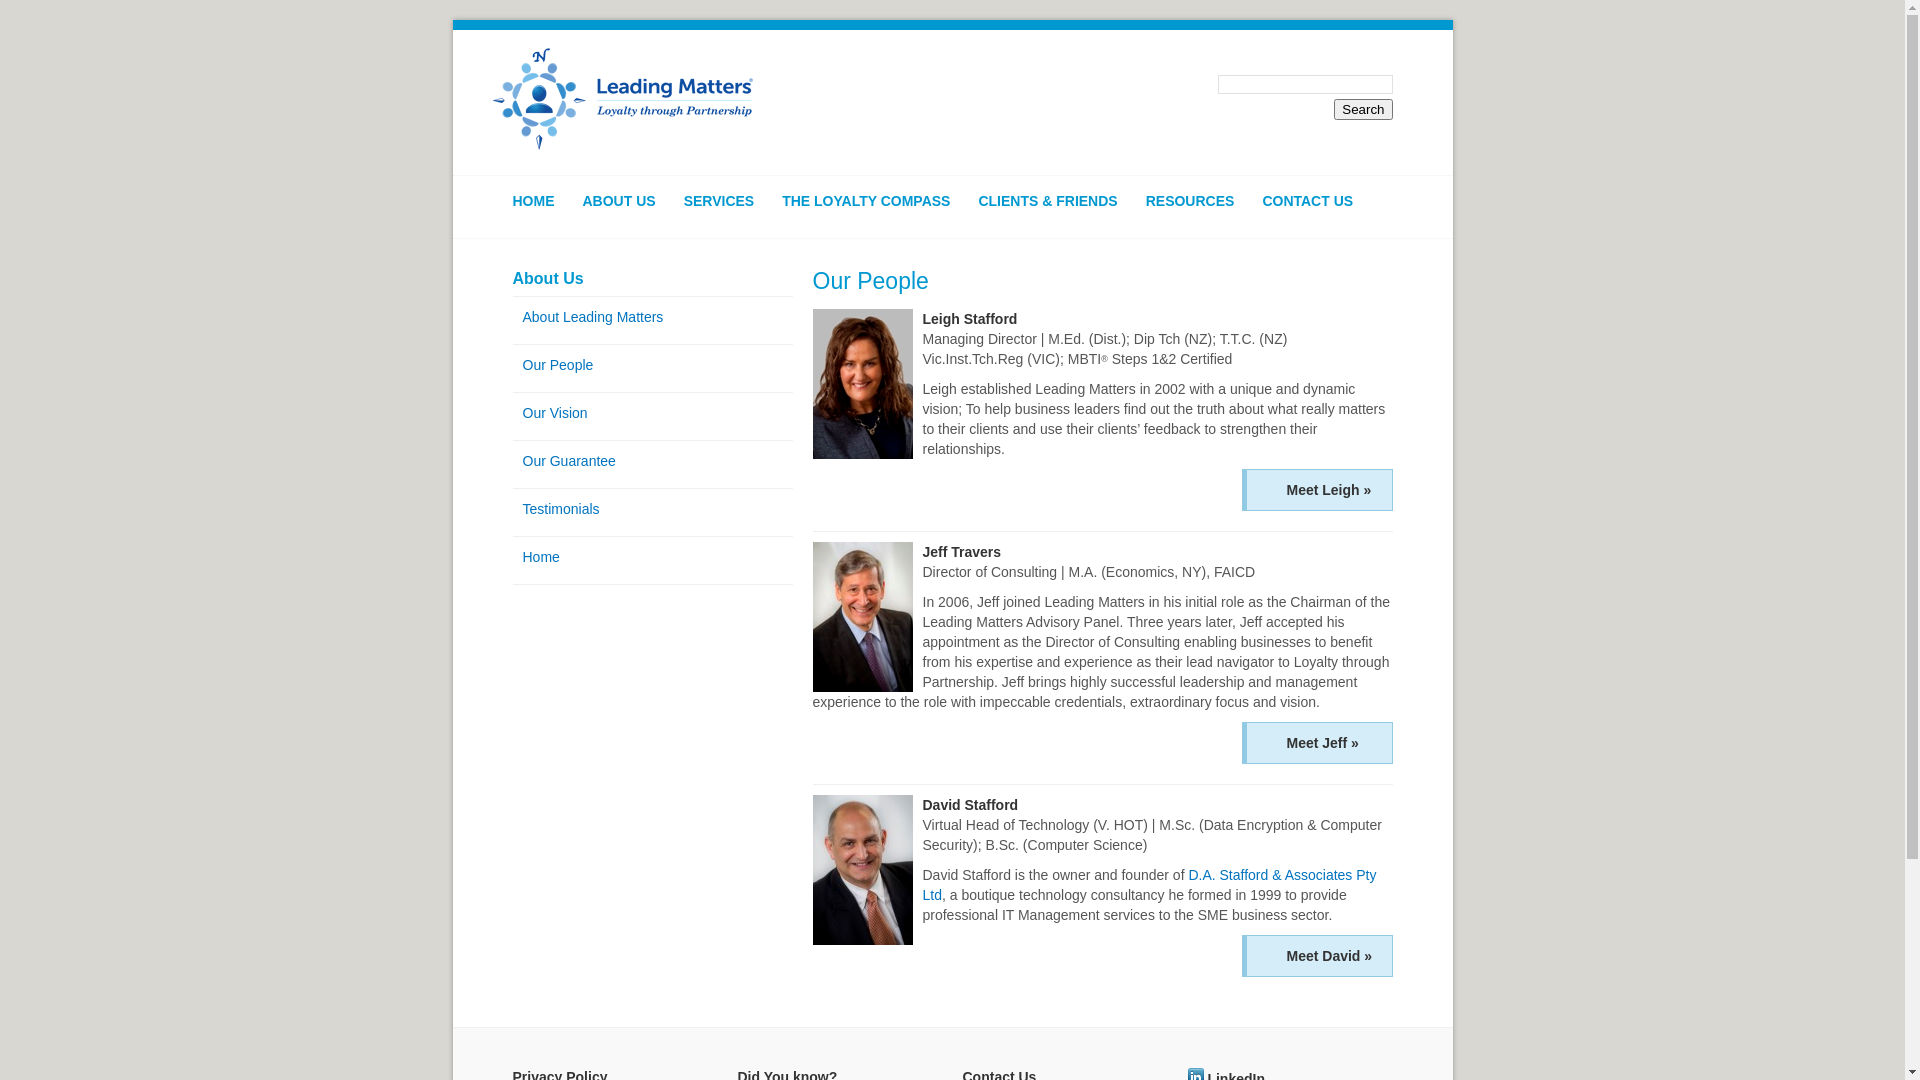 Image resolution: width=1920 pixels, height=1080 pixels. Describe the element at coordinates (652, 557) in the screenshot. I see `Home` at that location.